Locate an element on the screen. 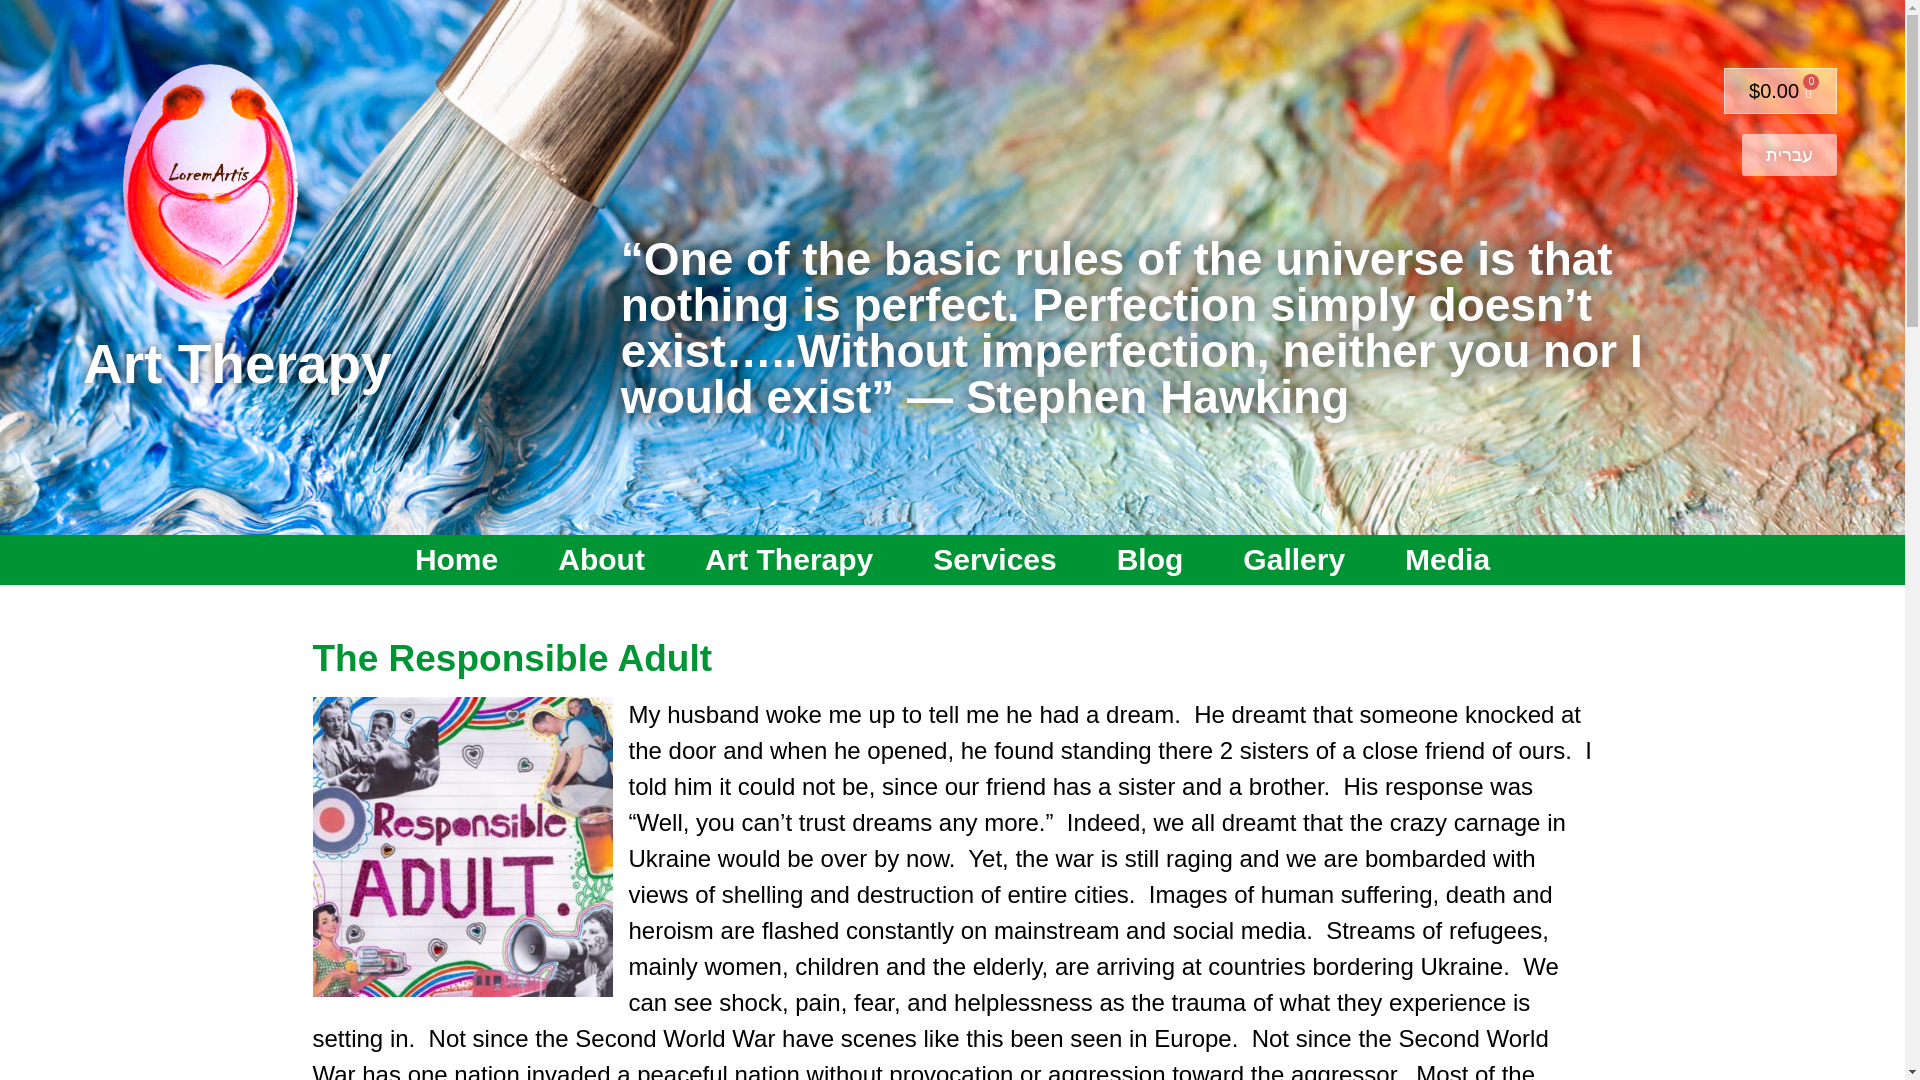  Home is located at coordinates (456, 560).